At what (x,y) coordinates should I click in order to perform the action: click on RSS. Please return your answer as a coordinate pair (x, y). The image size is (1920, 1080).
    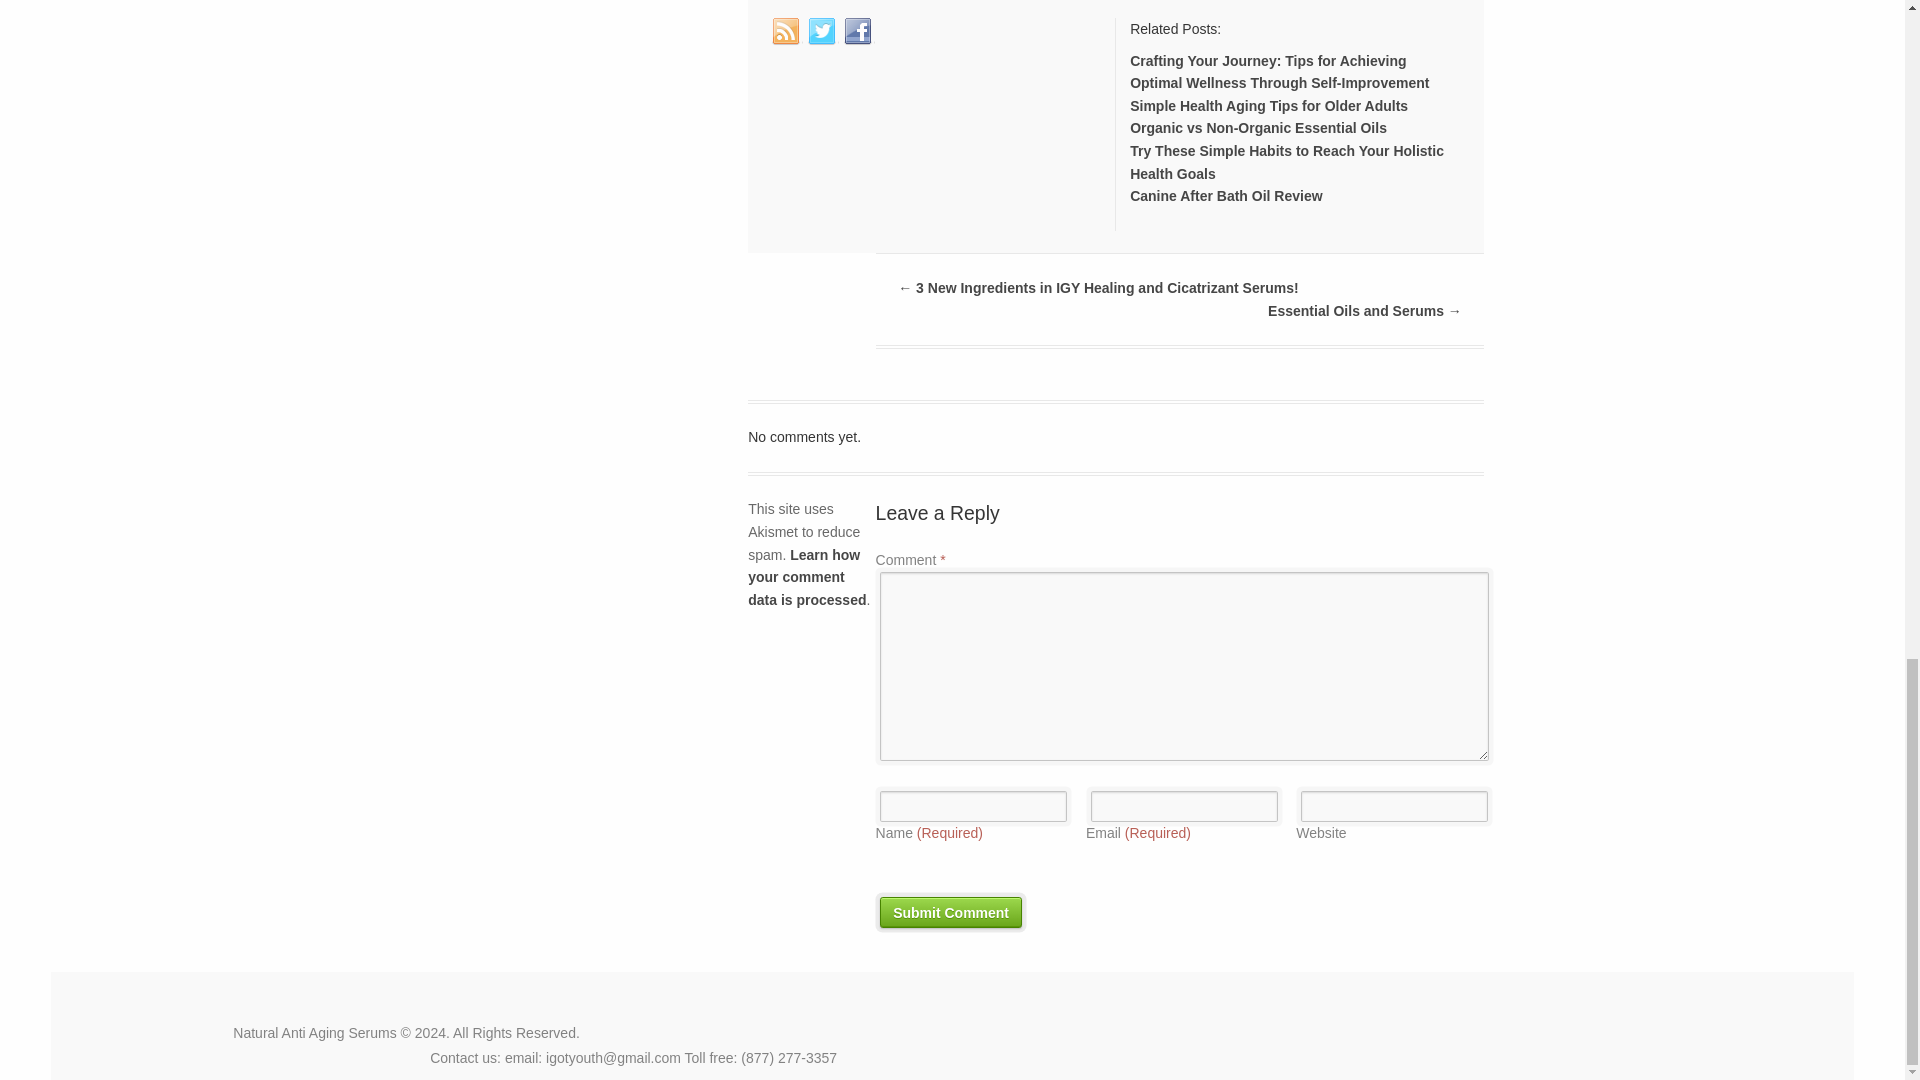
    Looking at the image, I should click on (786, 32).